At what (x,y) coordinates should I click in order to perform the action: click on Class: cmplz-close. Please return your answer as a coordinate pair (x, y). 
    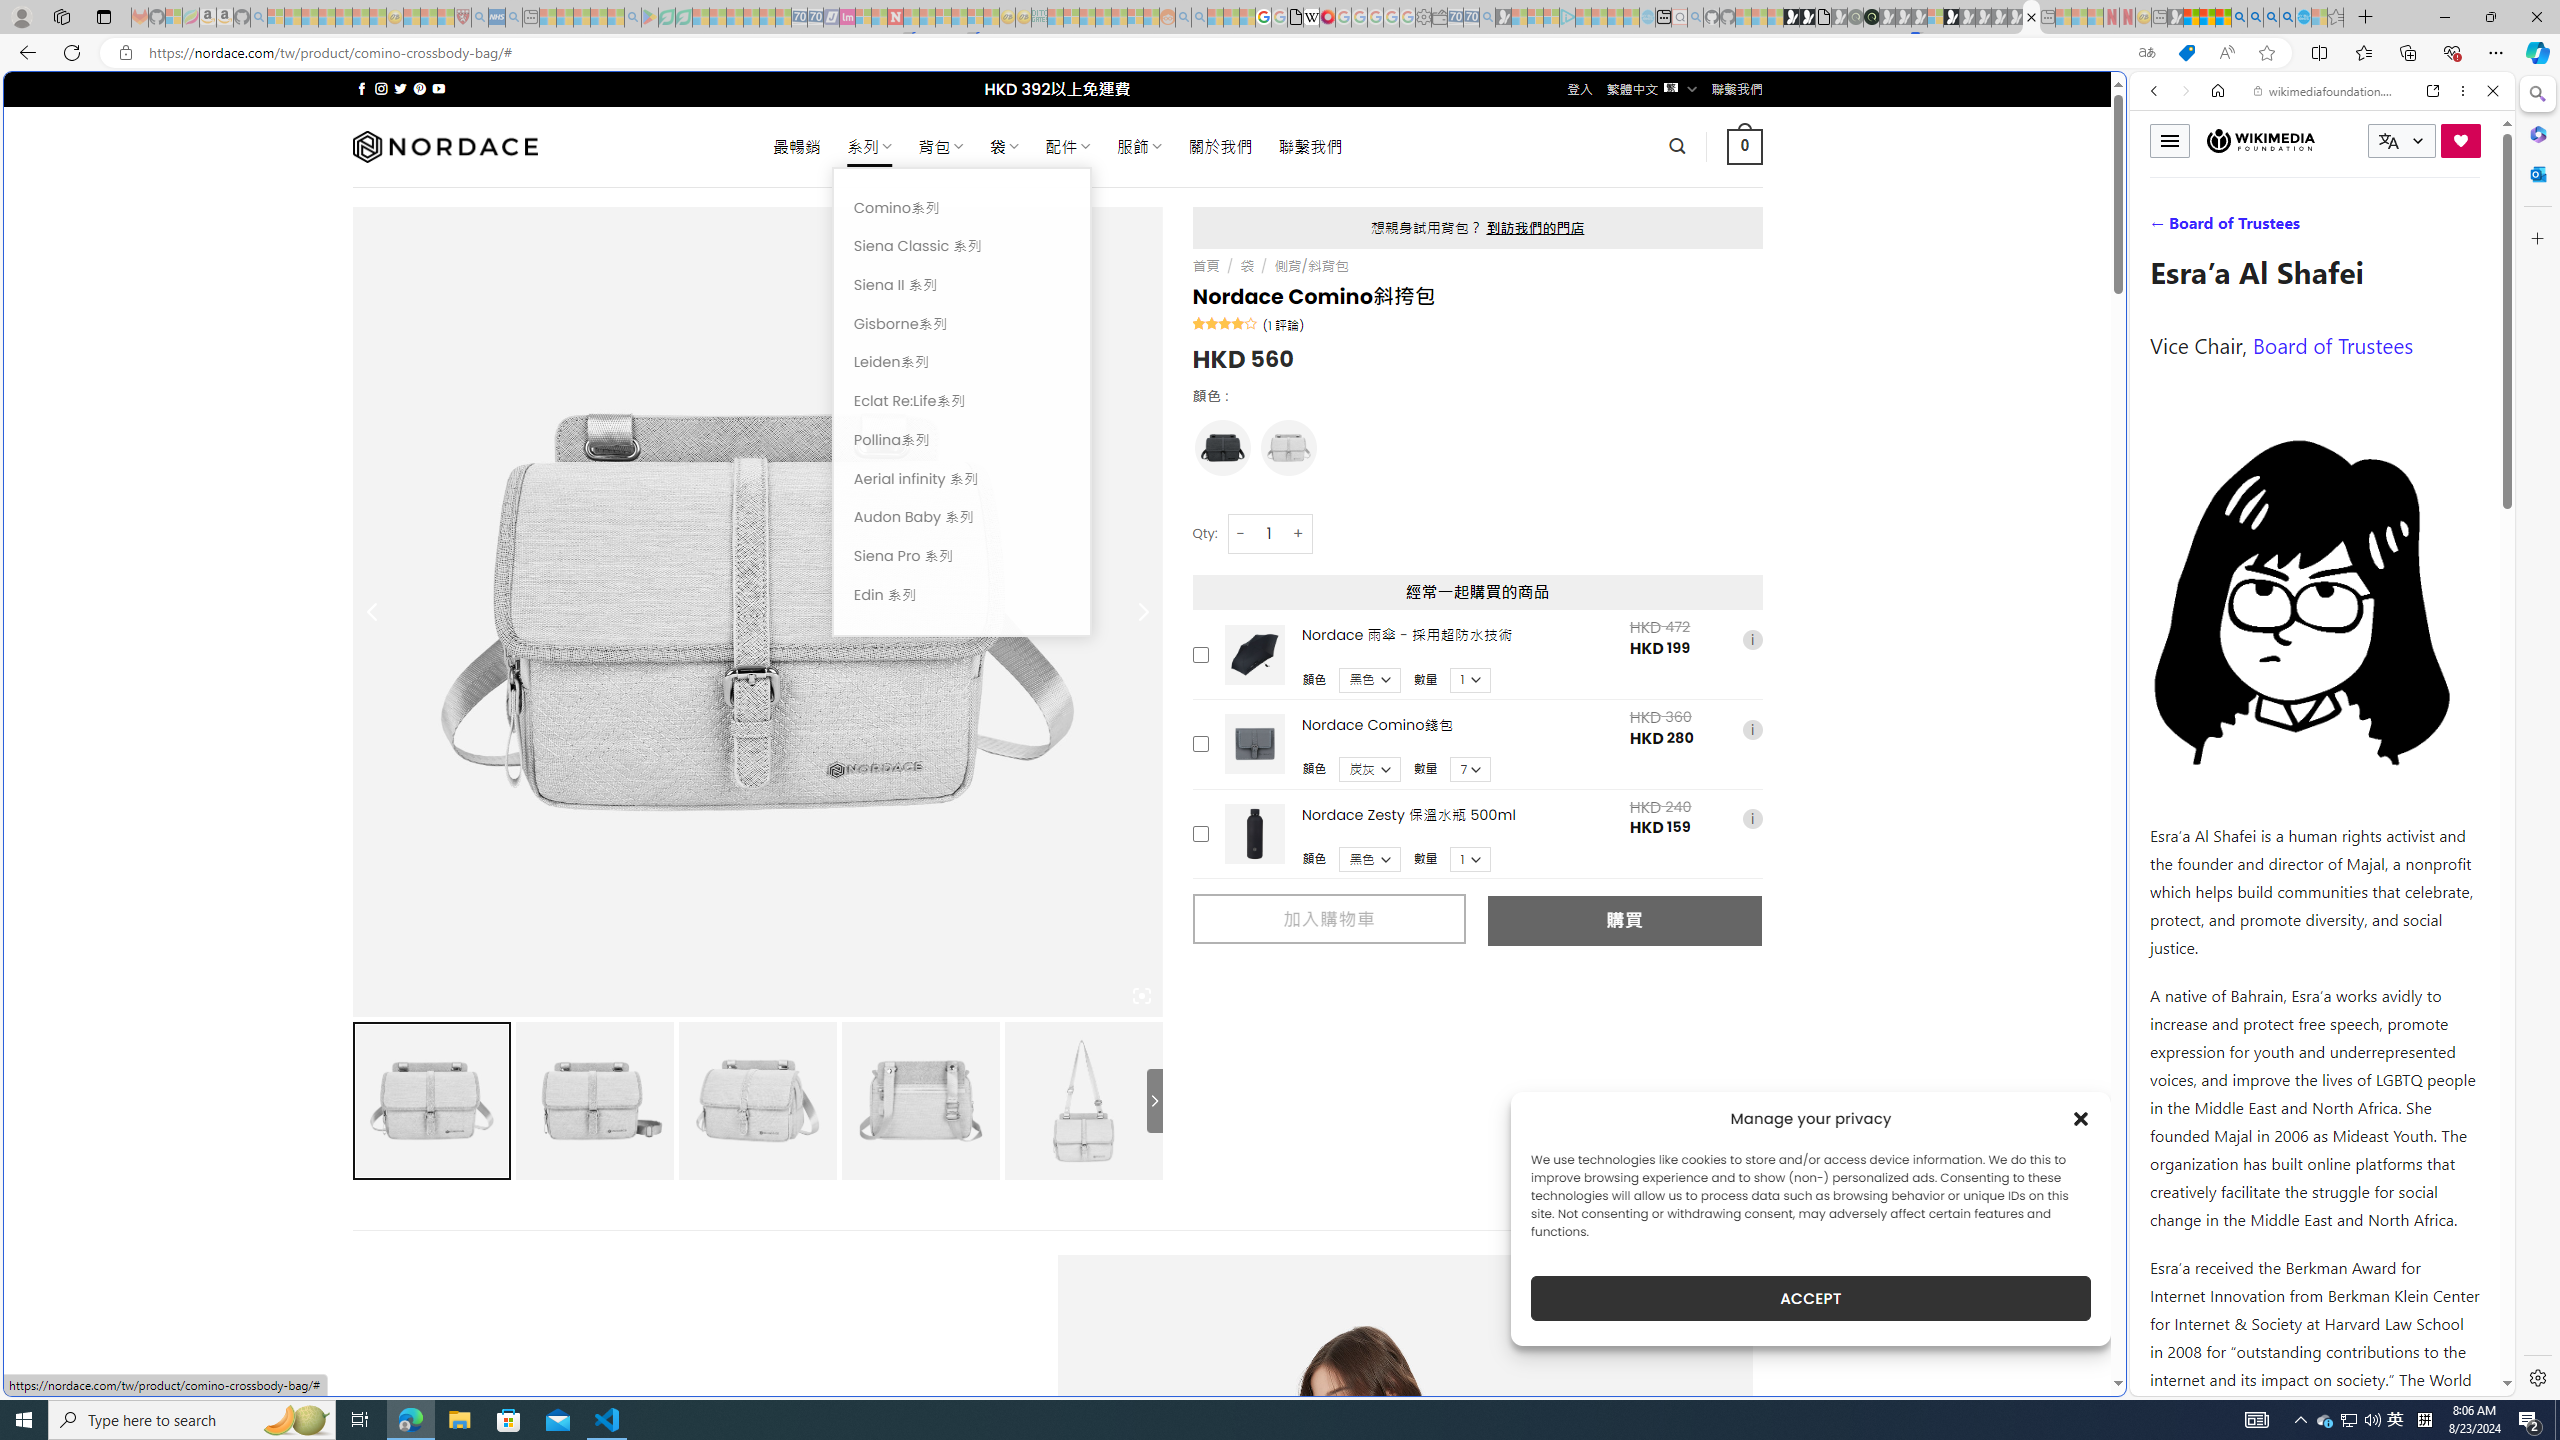
    Looking at the image, I should click on (2081, 1118).